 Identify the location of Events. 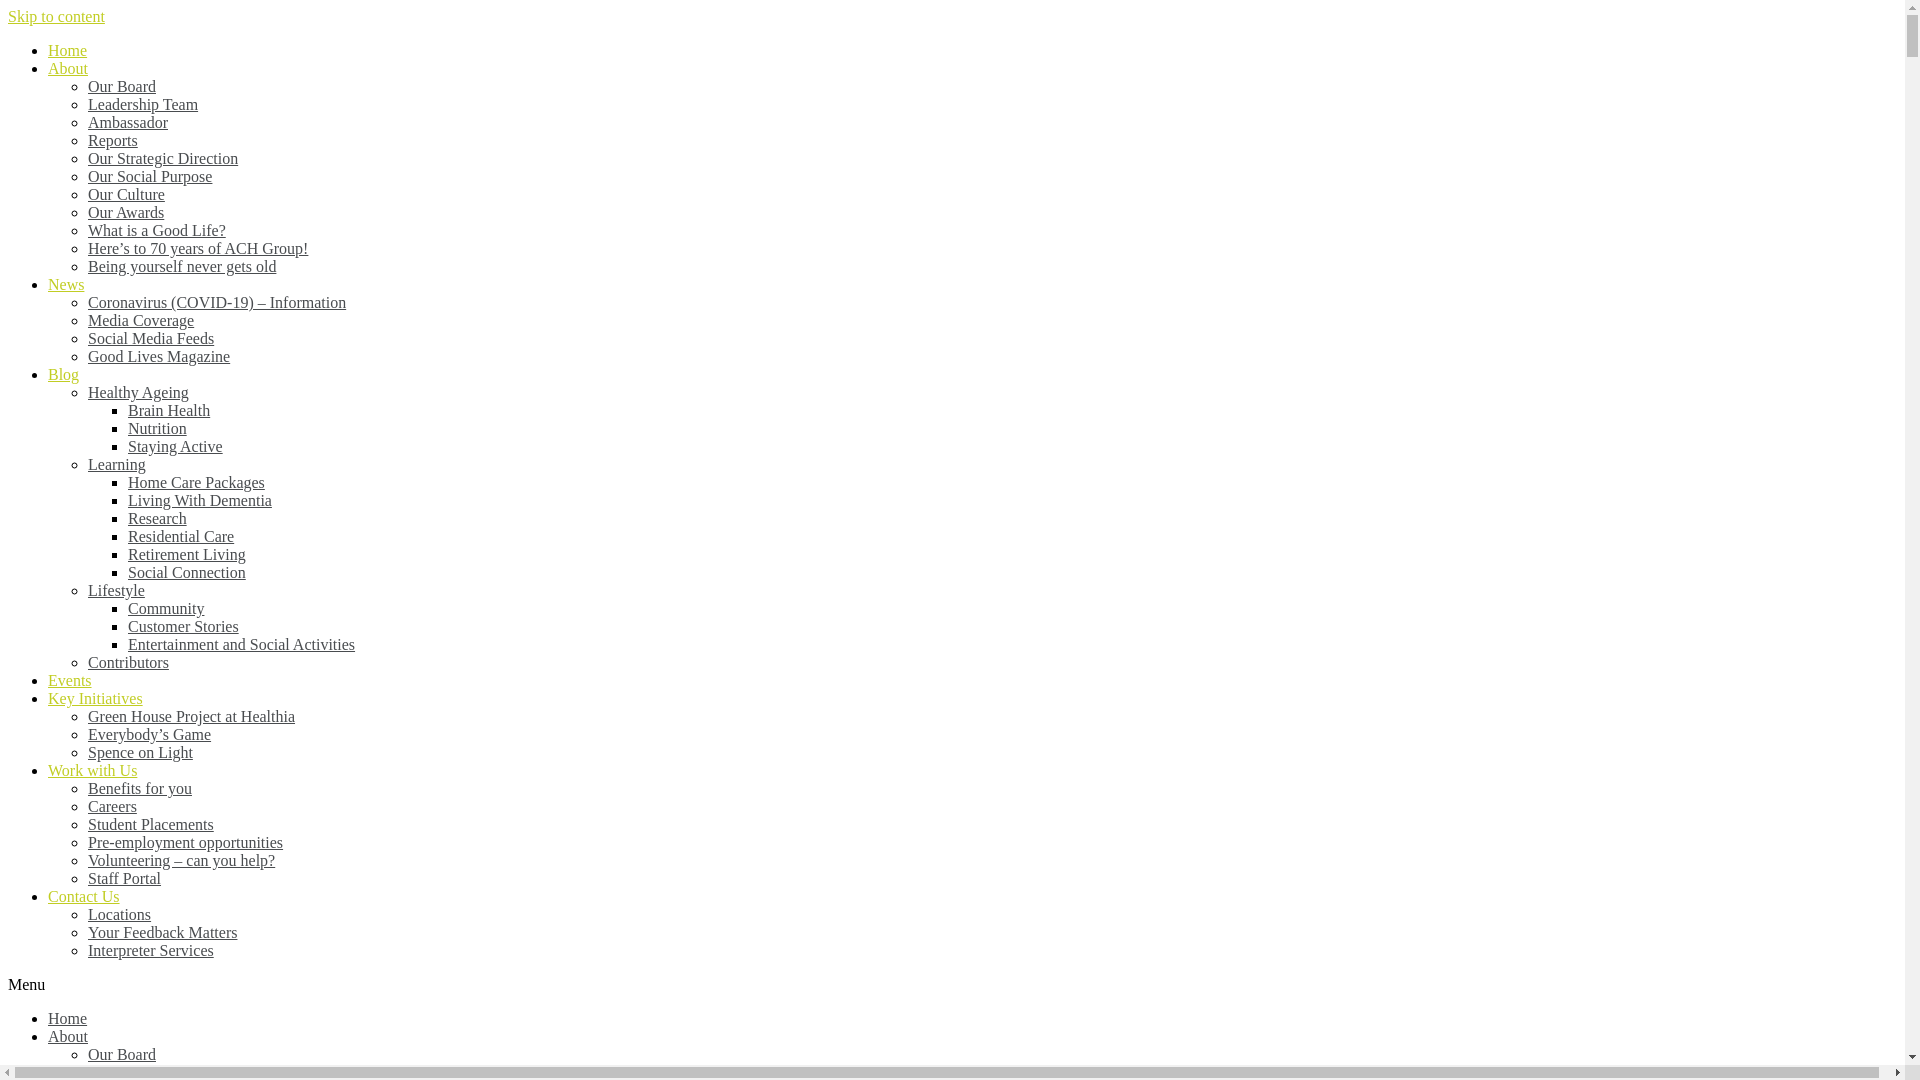
(70, 680).